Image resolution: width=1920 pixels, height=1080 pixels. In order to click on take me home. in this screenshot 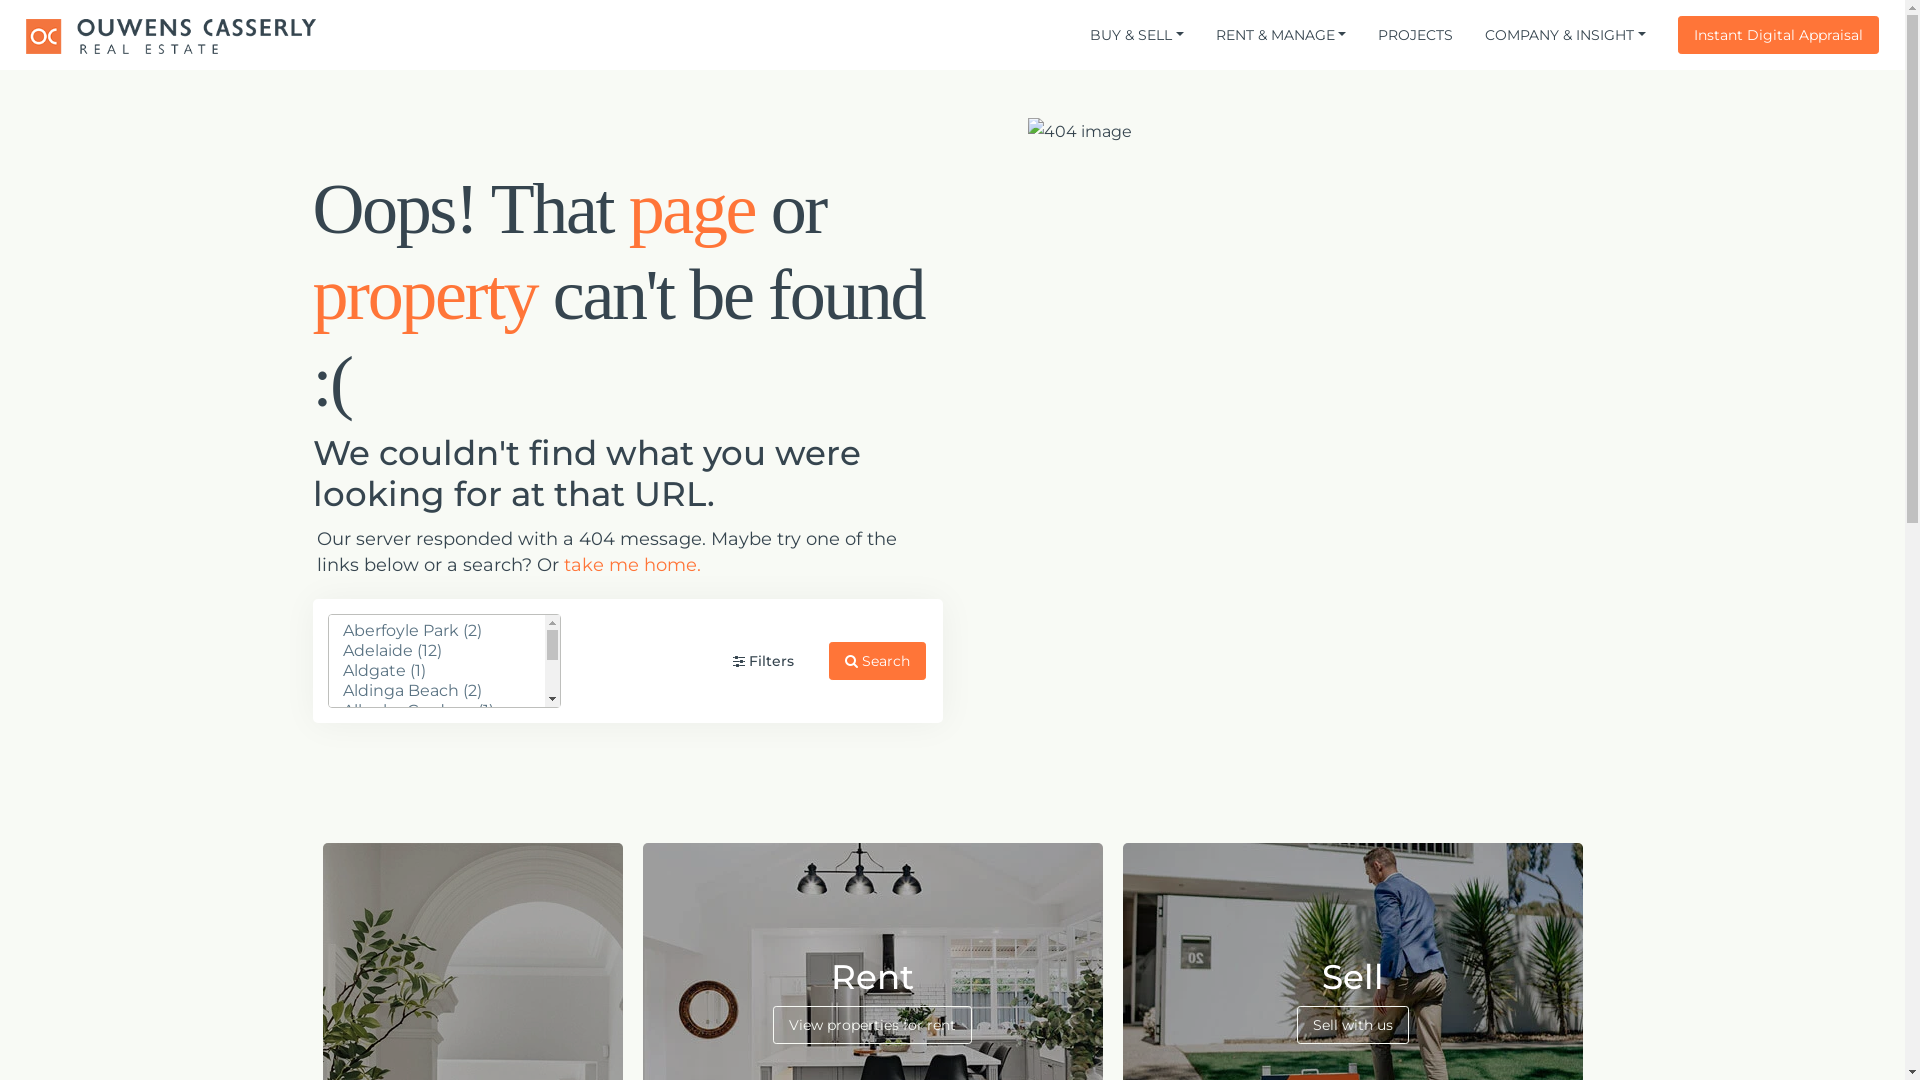, I will do `click(632, 565)`.